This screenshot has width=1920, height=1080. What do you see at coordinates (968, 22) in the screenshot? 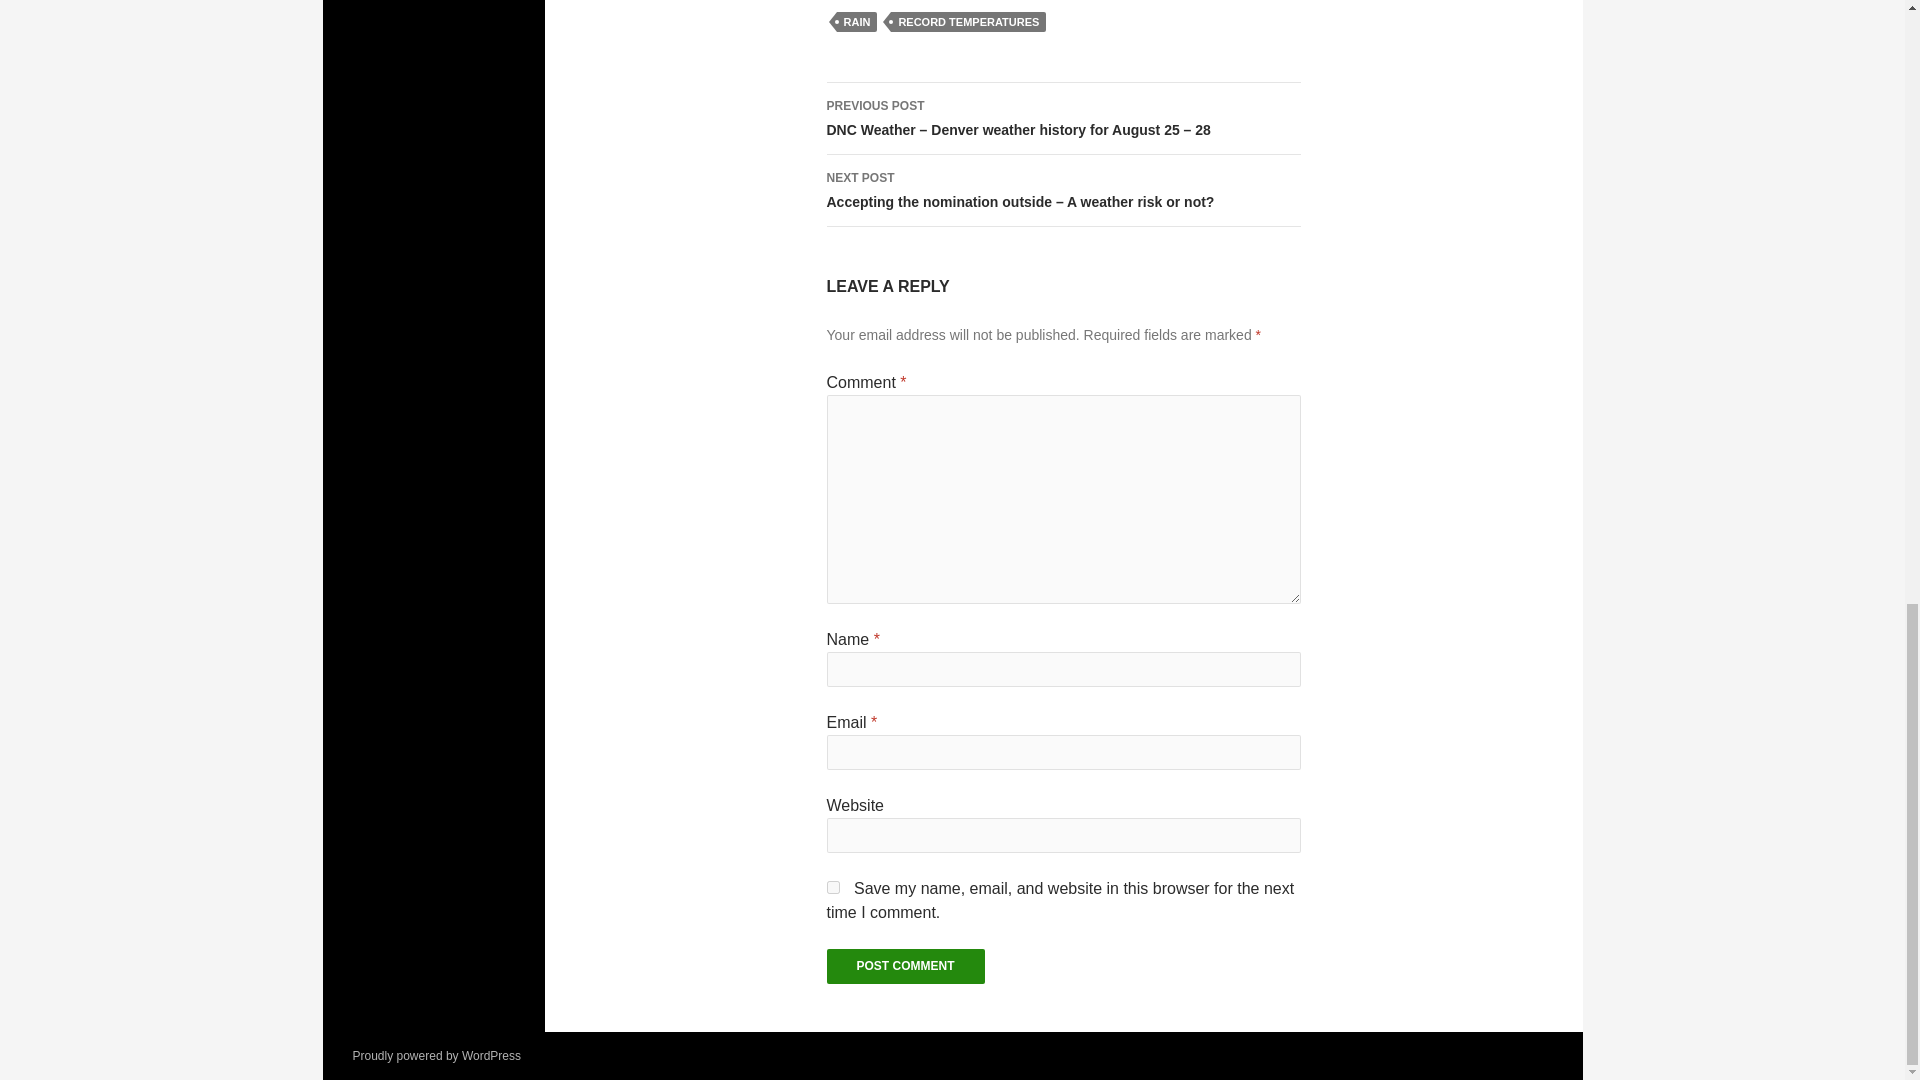
I see `RECORD TEMPERATURES` at bounding box center [968, 22].